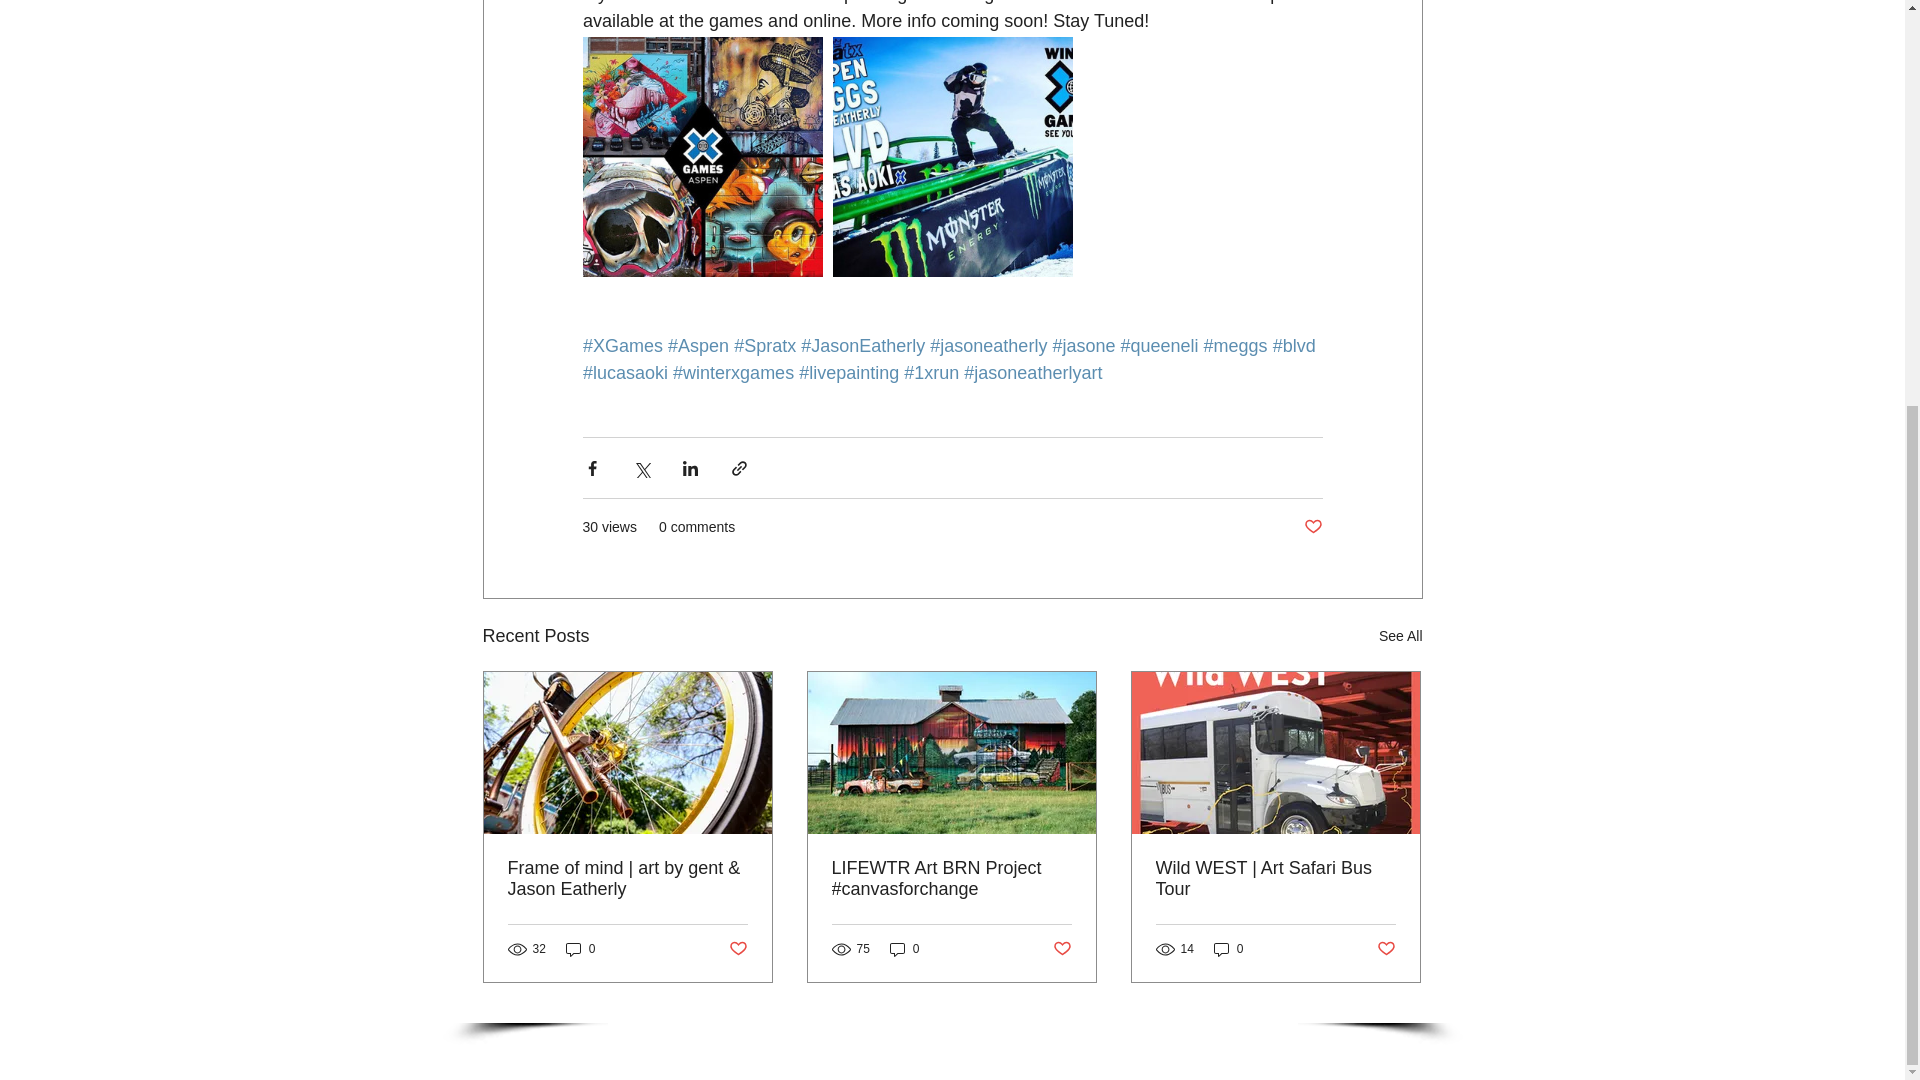  I want to click on Post not marked as liked, so click(736, 949).